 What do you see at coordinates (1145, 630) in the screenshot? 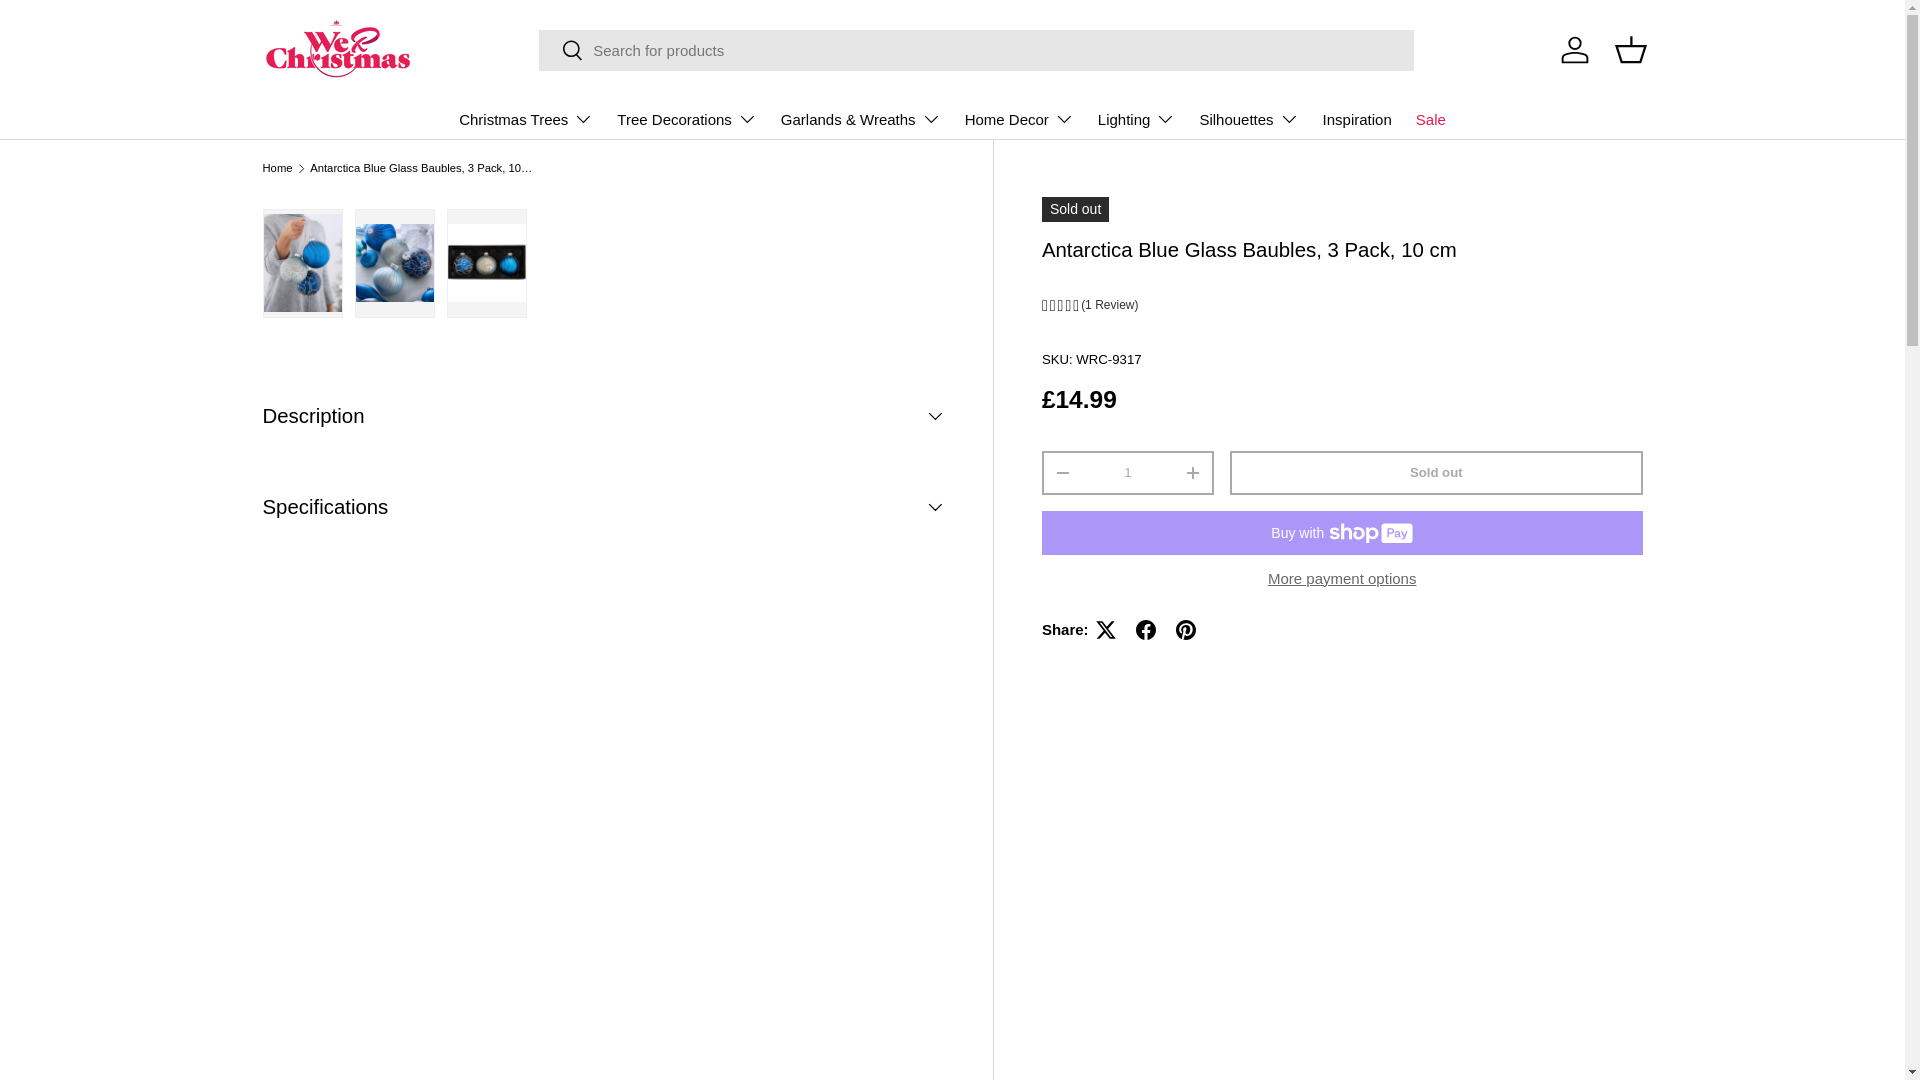
I see `Share on Facebook` at bounding box center [1145, 630].